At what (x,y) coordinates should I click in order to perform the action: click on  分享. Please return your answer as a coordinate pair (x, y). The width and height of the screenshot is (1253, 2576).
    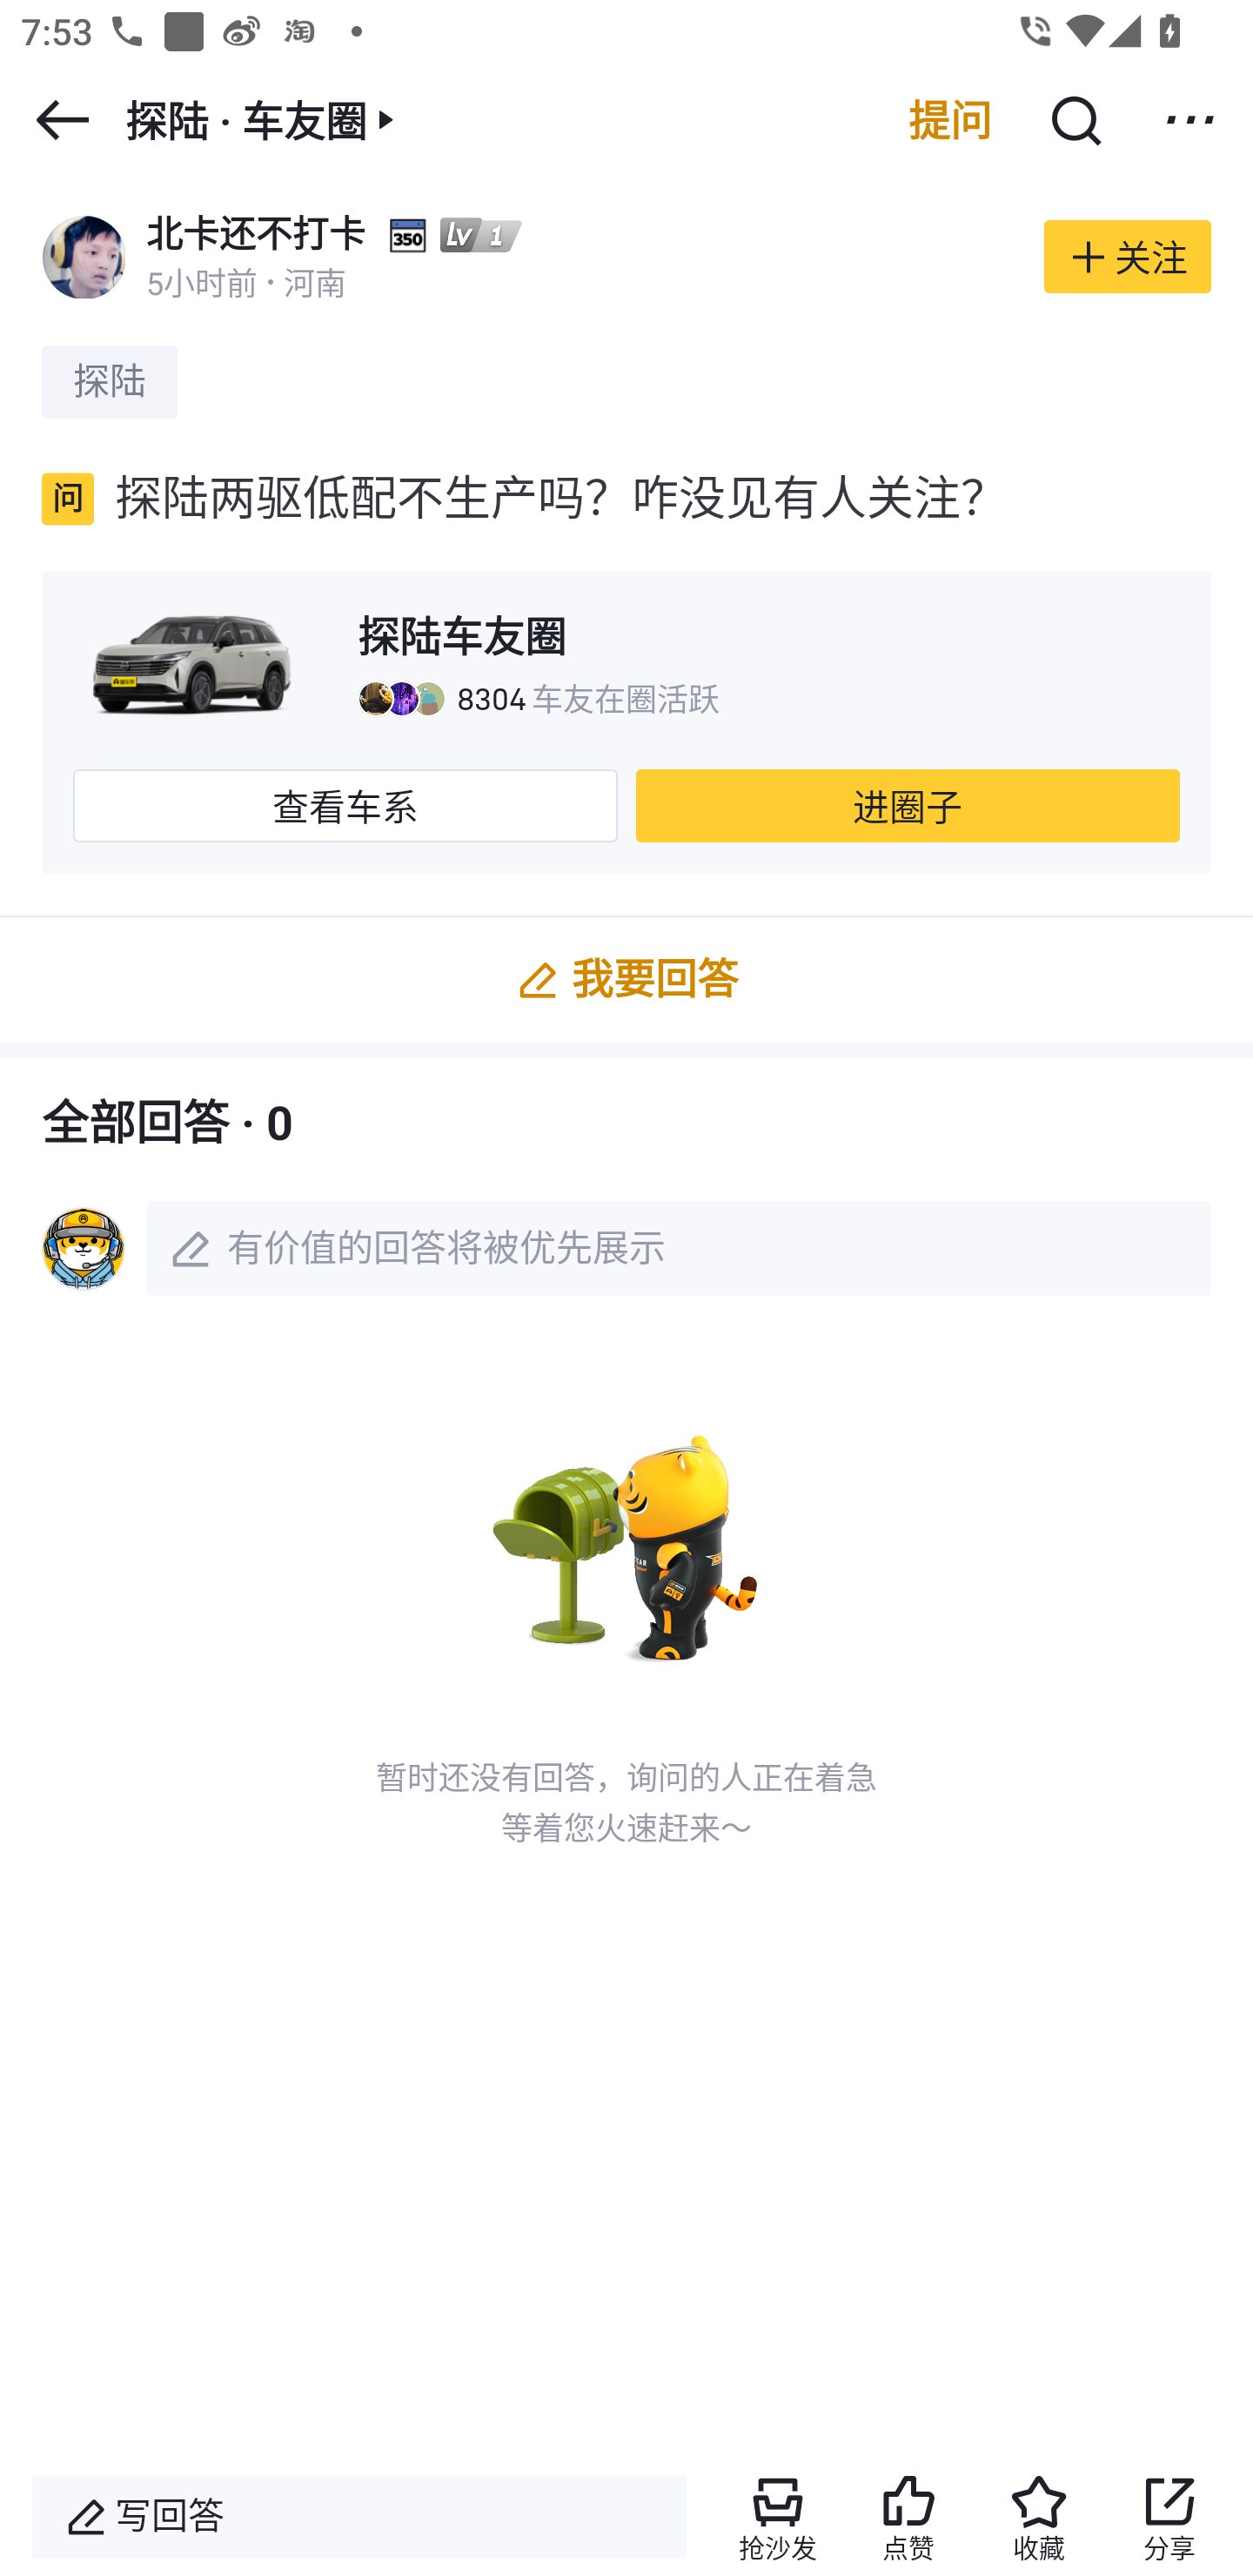
    Looking at the image, I should click on (1169, 2517).